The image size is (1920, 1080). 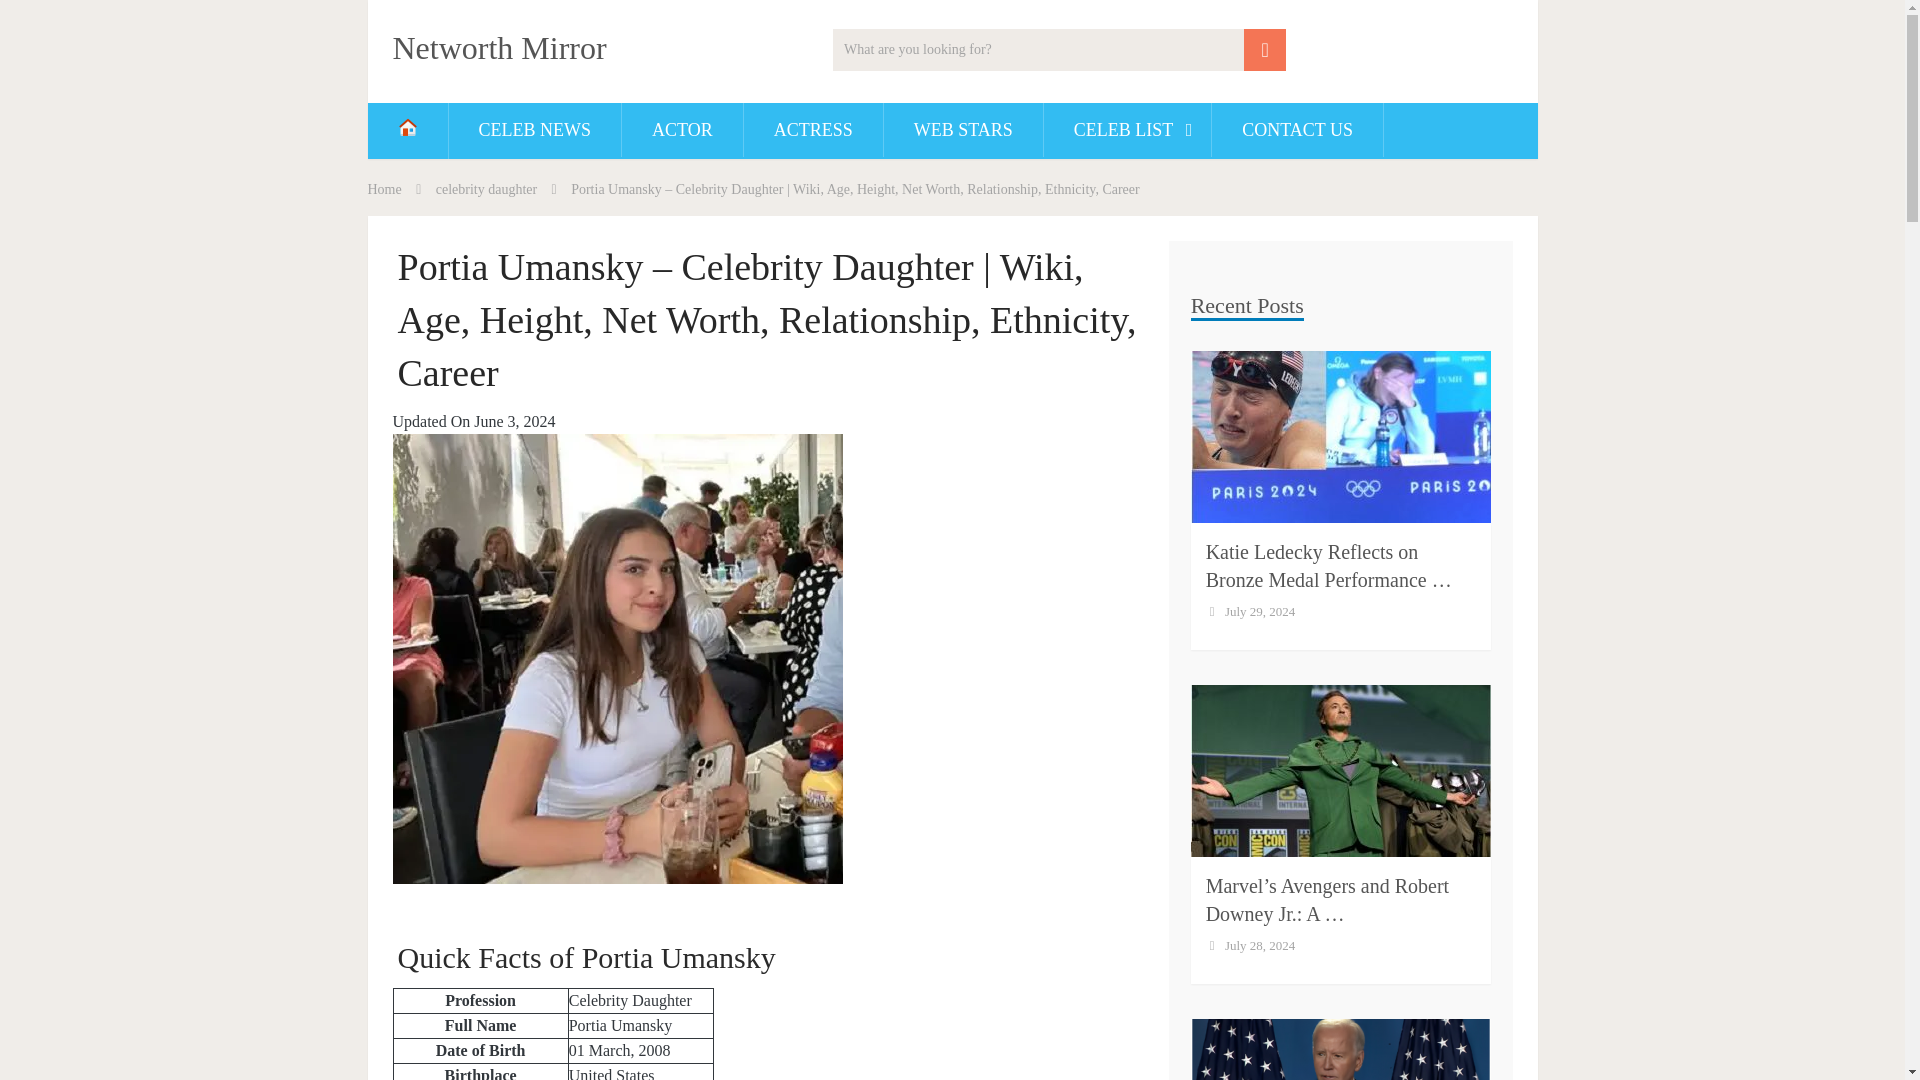 What do you see at coordinates (1060, 50) in the screenshot?
I see `What are you looking for?` at bounding box center [1060, 50].